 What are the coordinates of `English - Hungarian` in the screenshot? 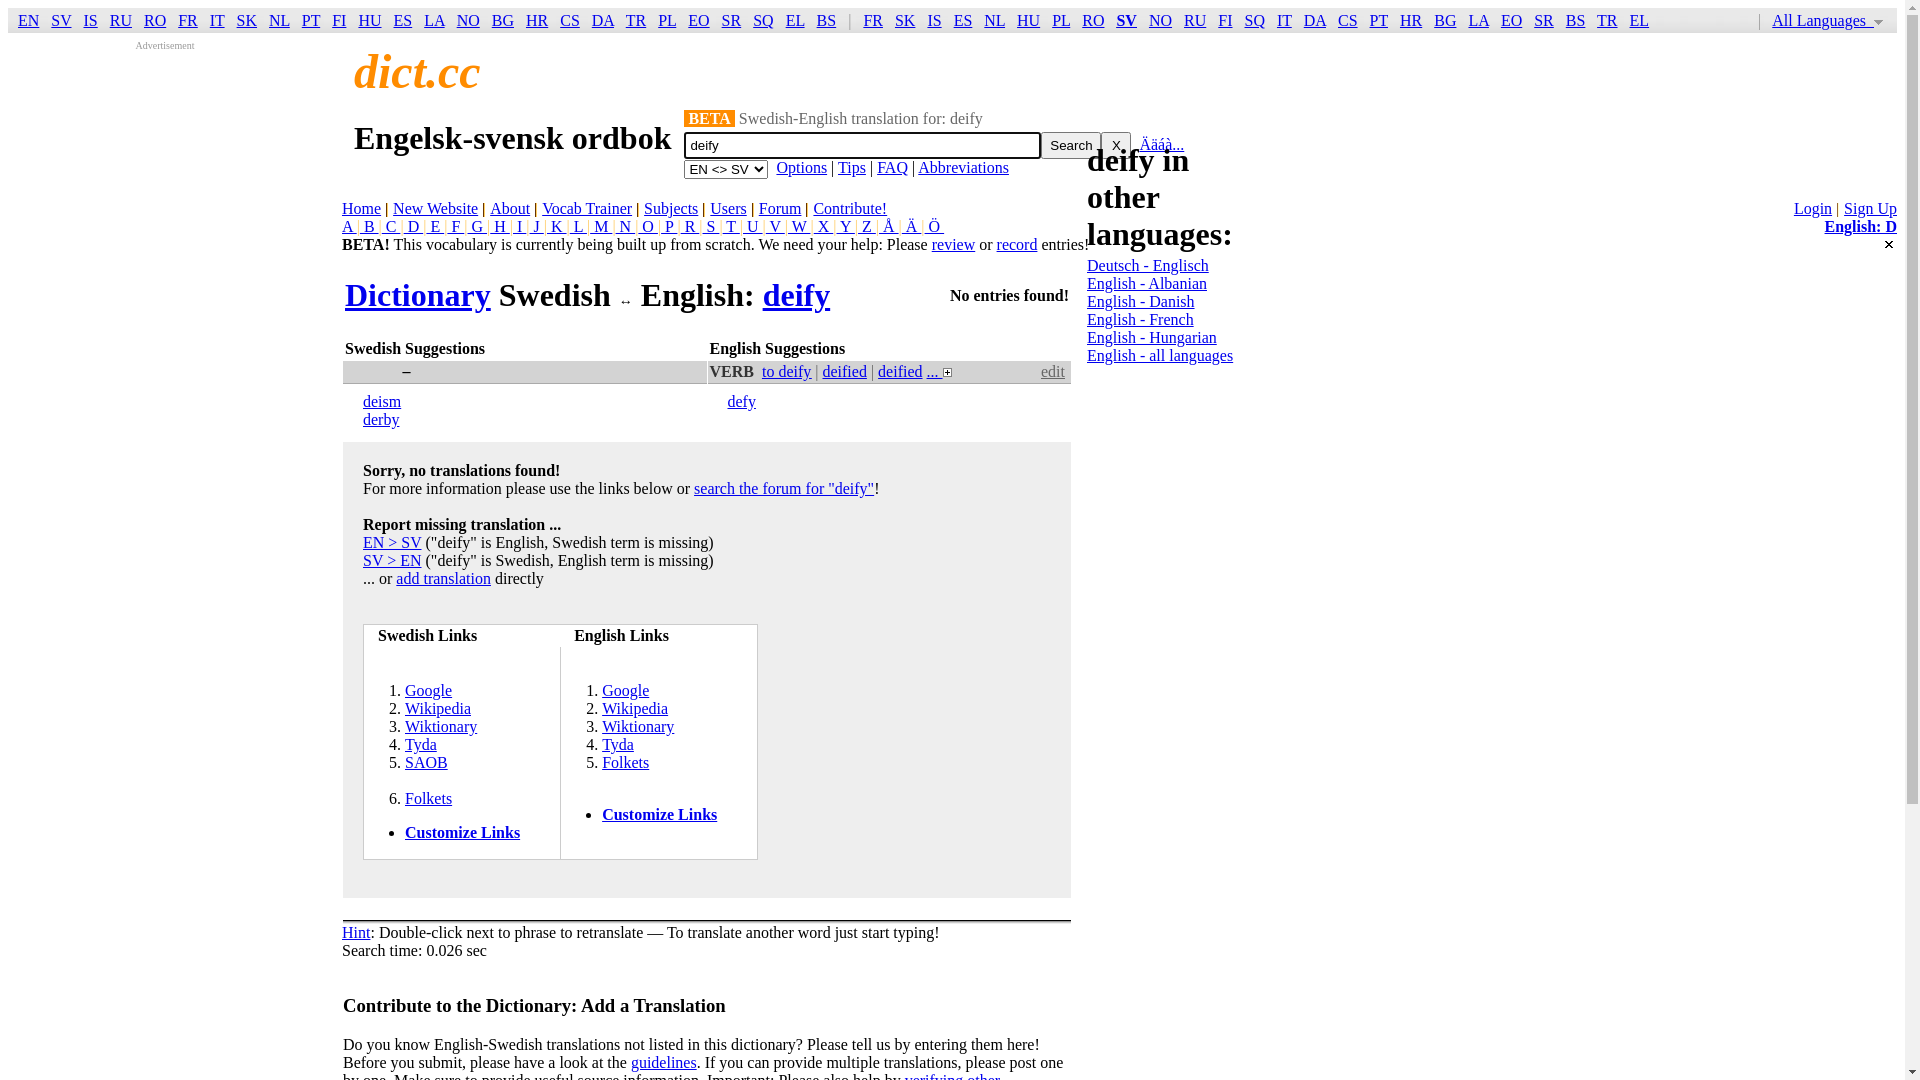 It's located at (1152, 338).